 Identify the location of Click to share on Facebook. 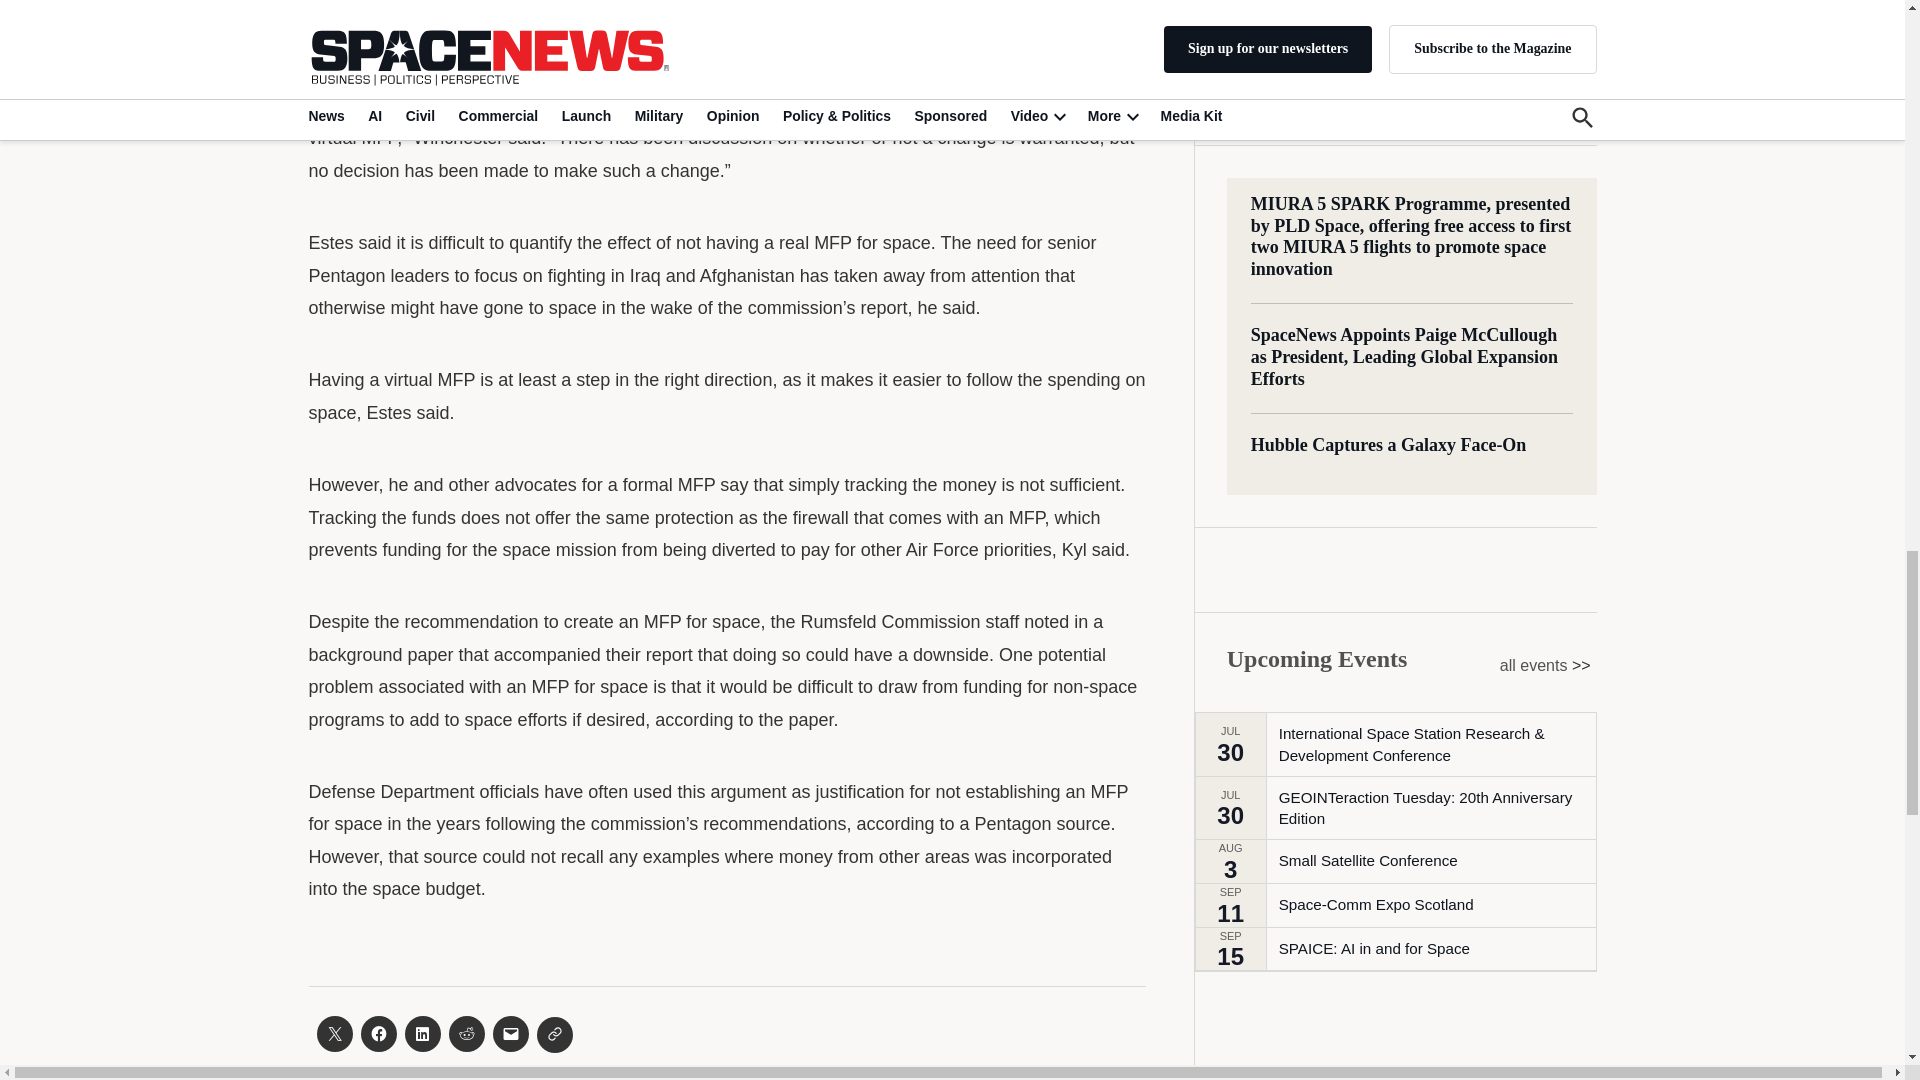
(378, 1034).